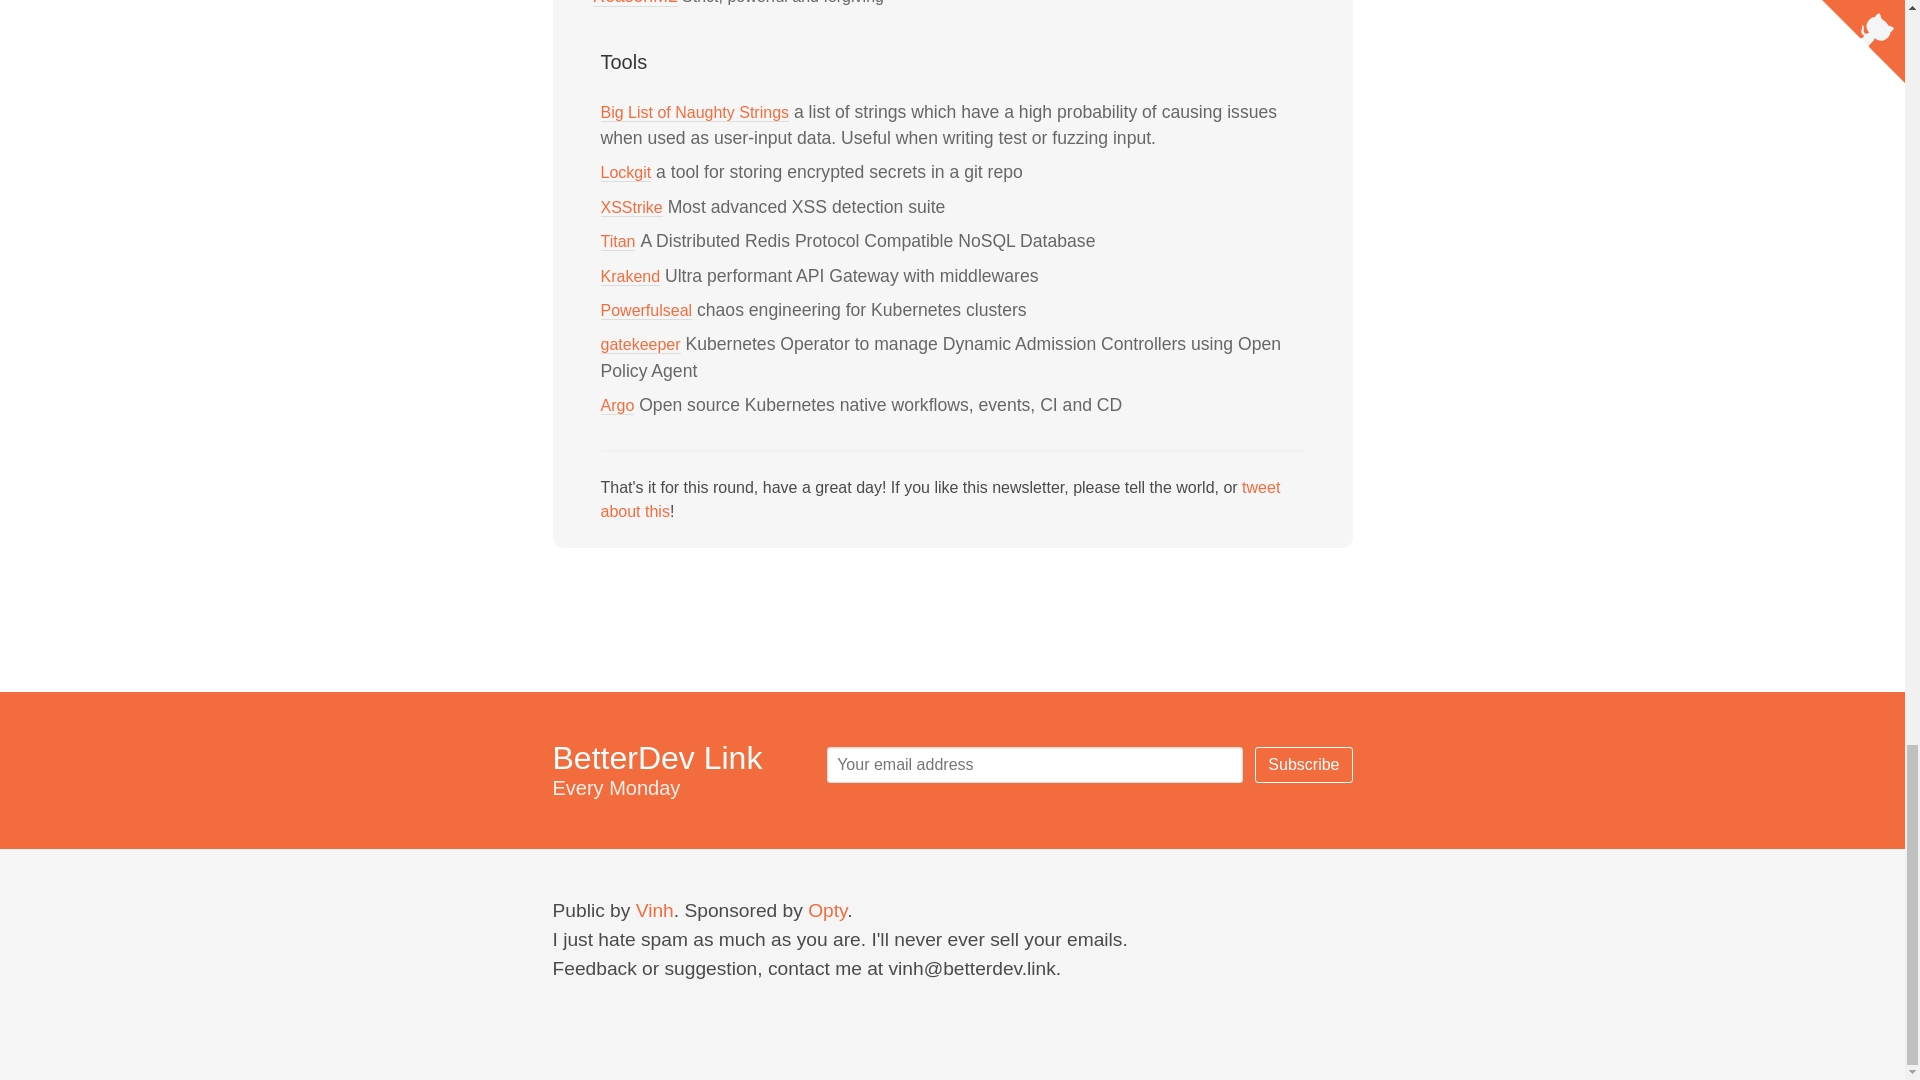 The image size is (1920, 1080). What do you see at coordinates (639, 344) in the screenshot?
I see `gatekeeper` at bounding box center [639, 344].